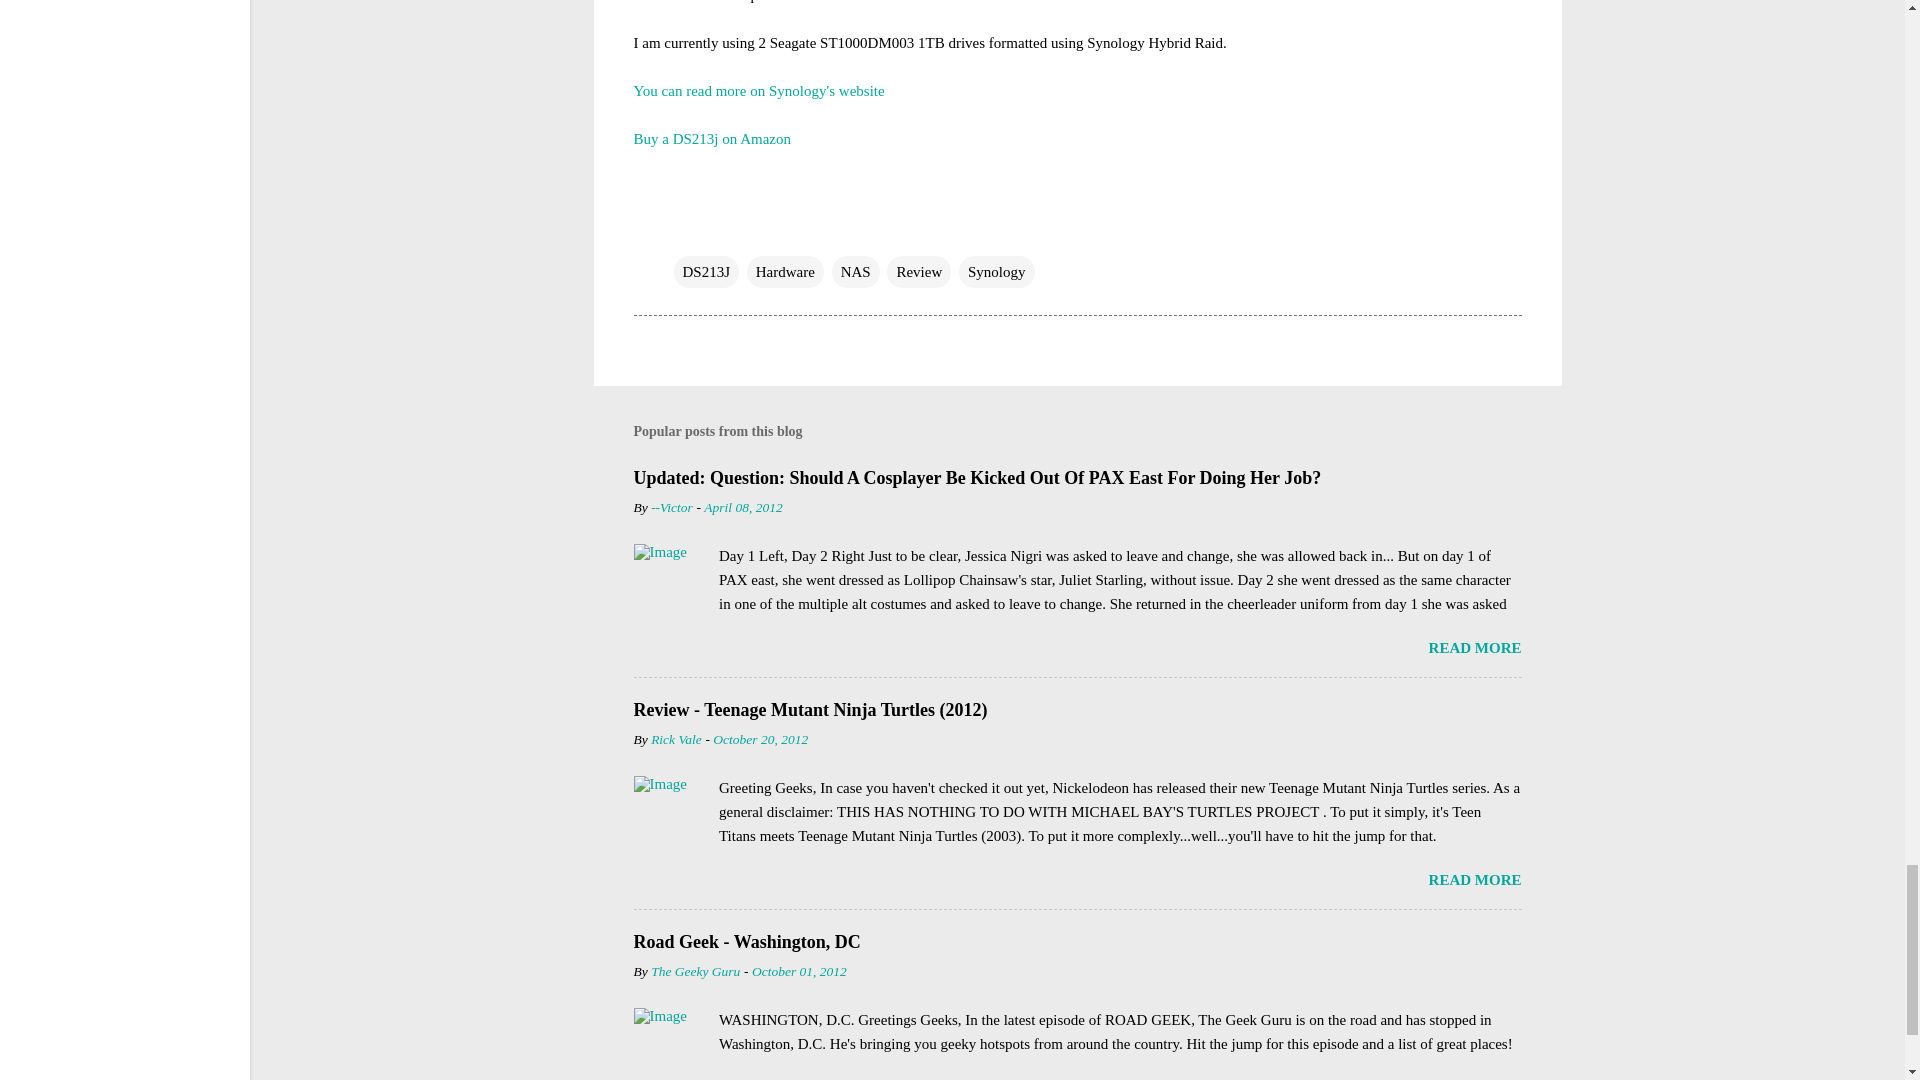 Image resolution: width=1920 pixels, height=1080 pixels. I want to click on Hardware, so click(784, 272).